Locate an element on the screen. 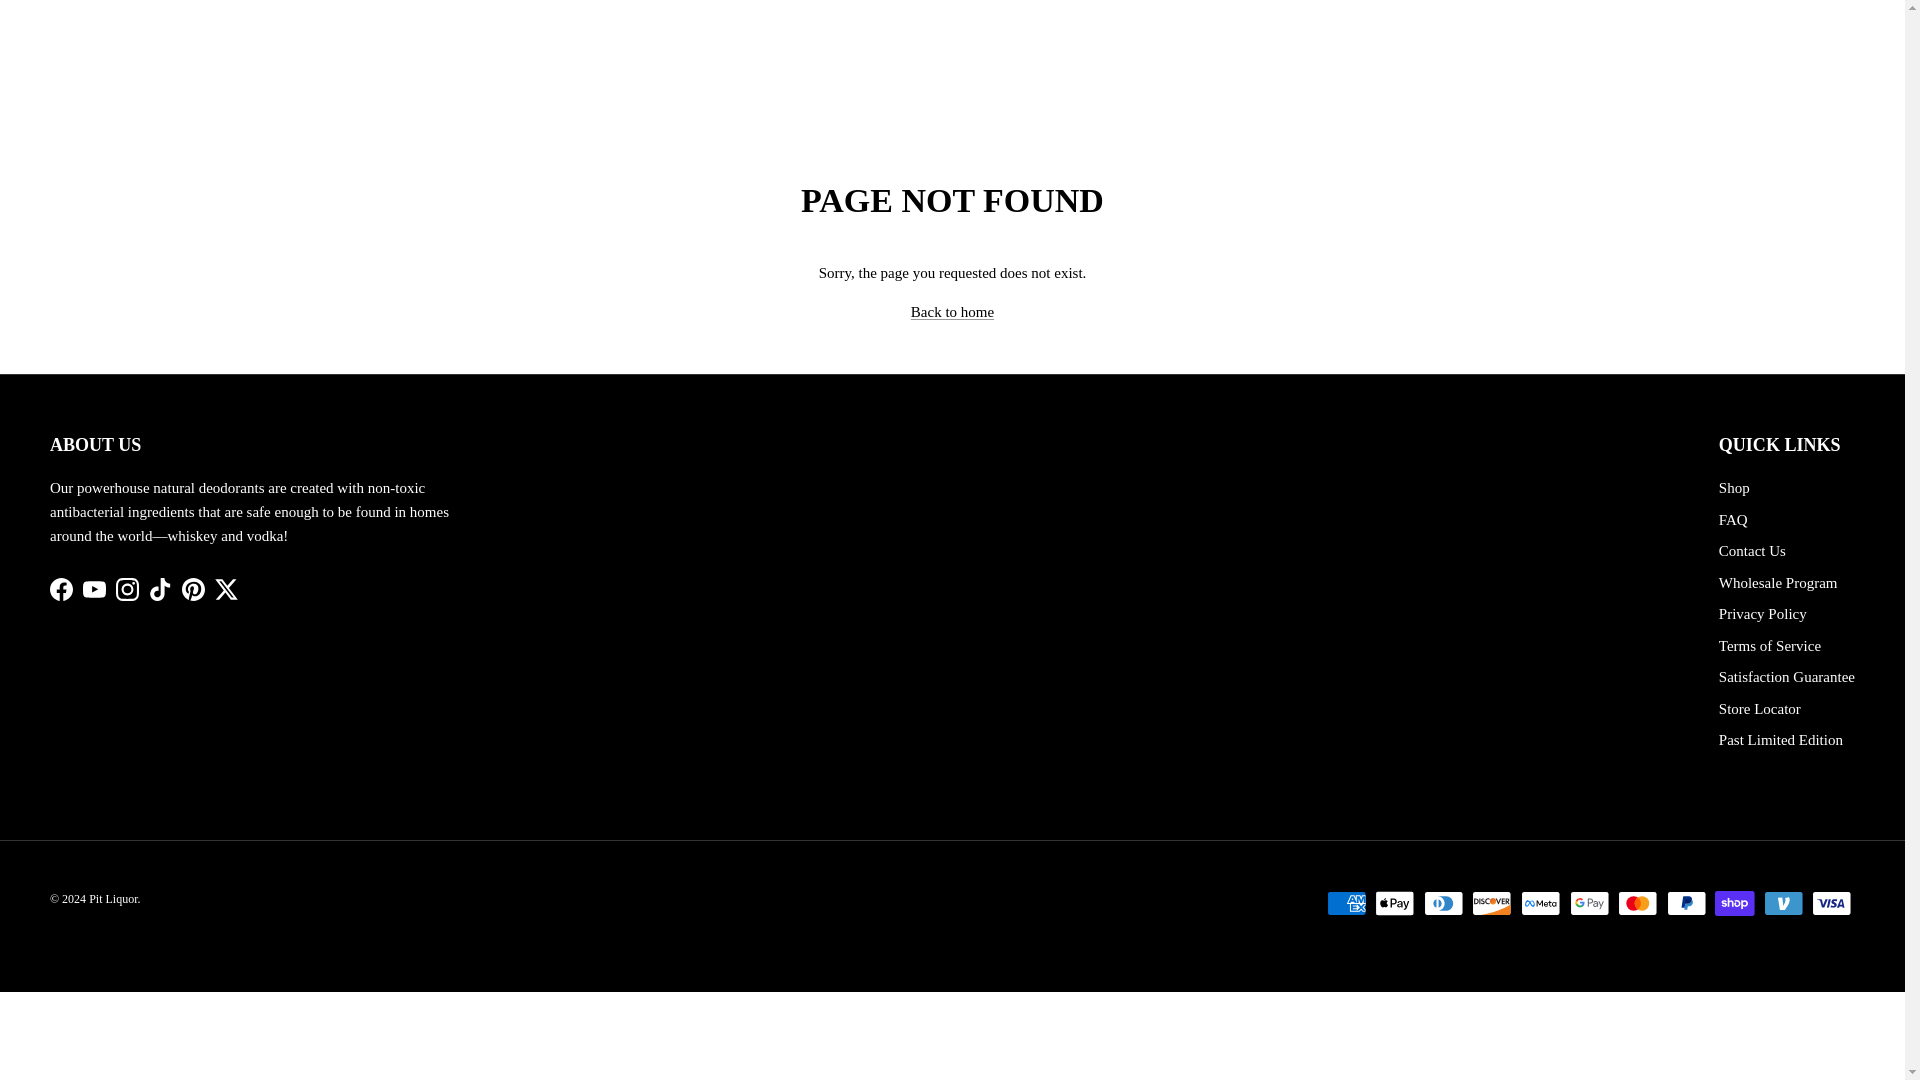 This screenshot has height=1080, width=1920. Meta Pay is located at coordinates (1540, 903).